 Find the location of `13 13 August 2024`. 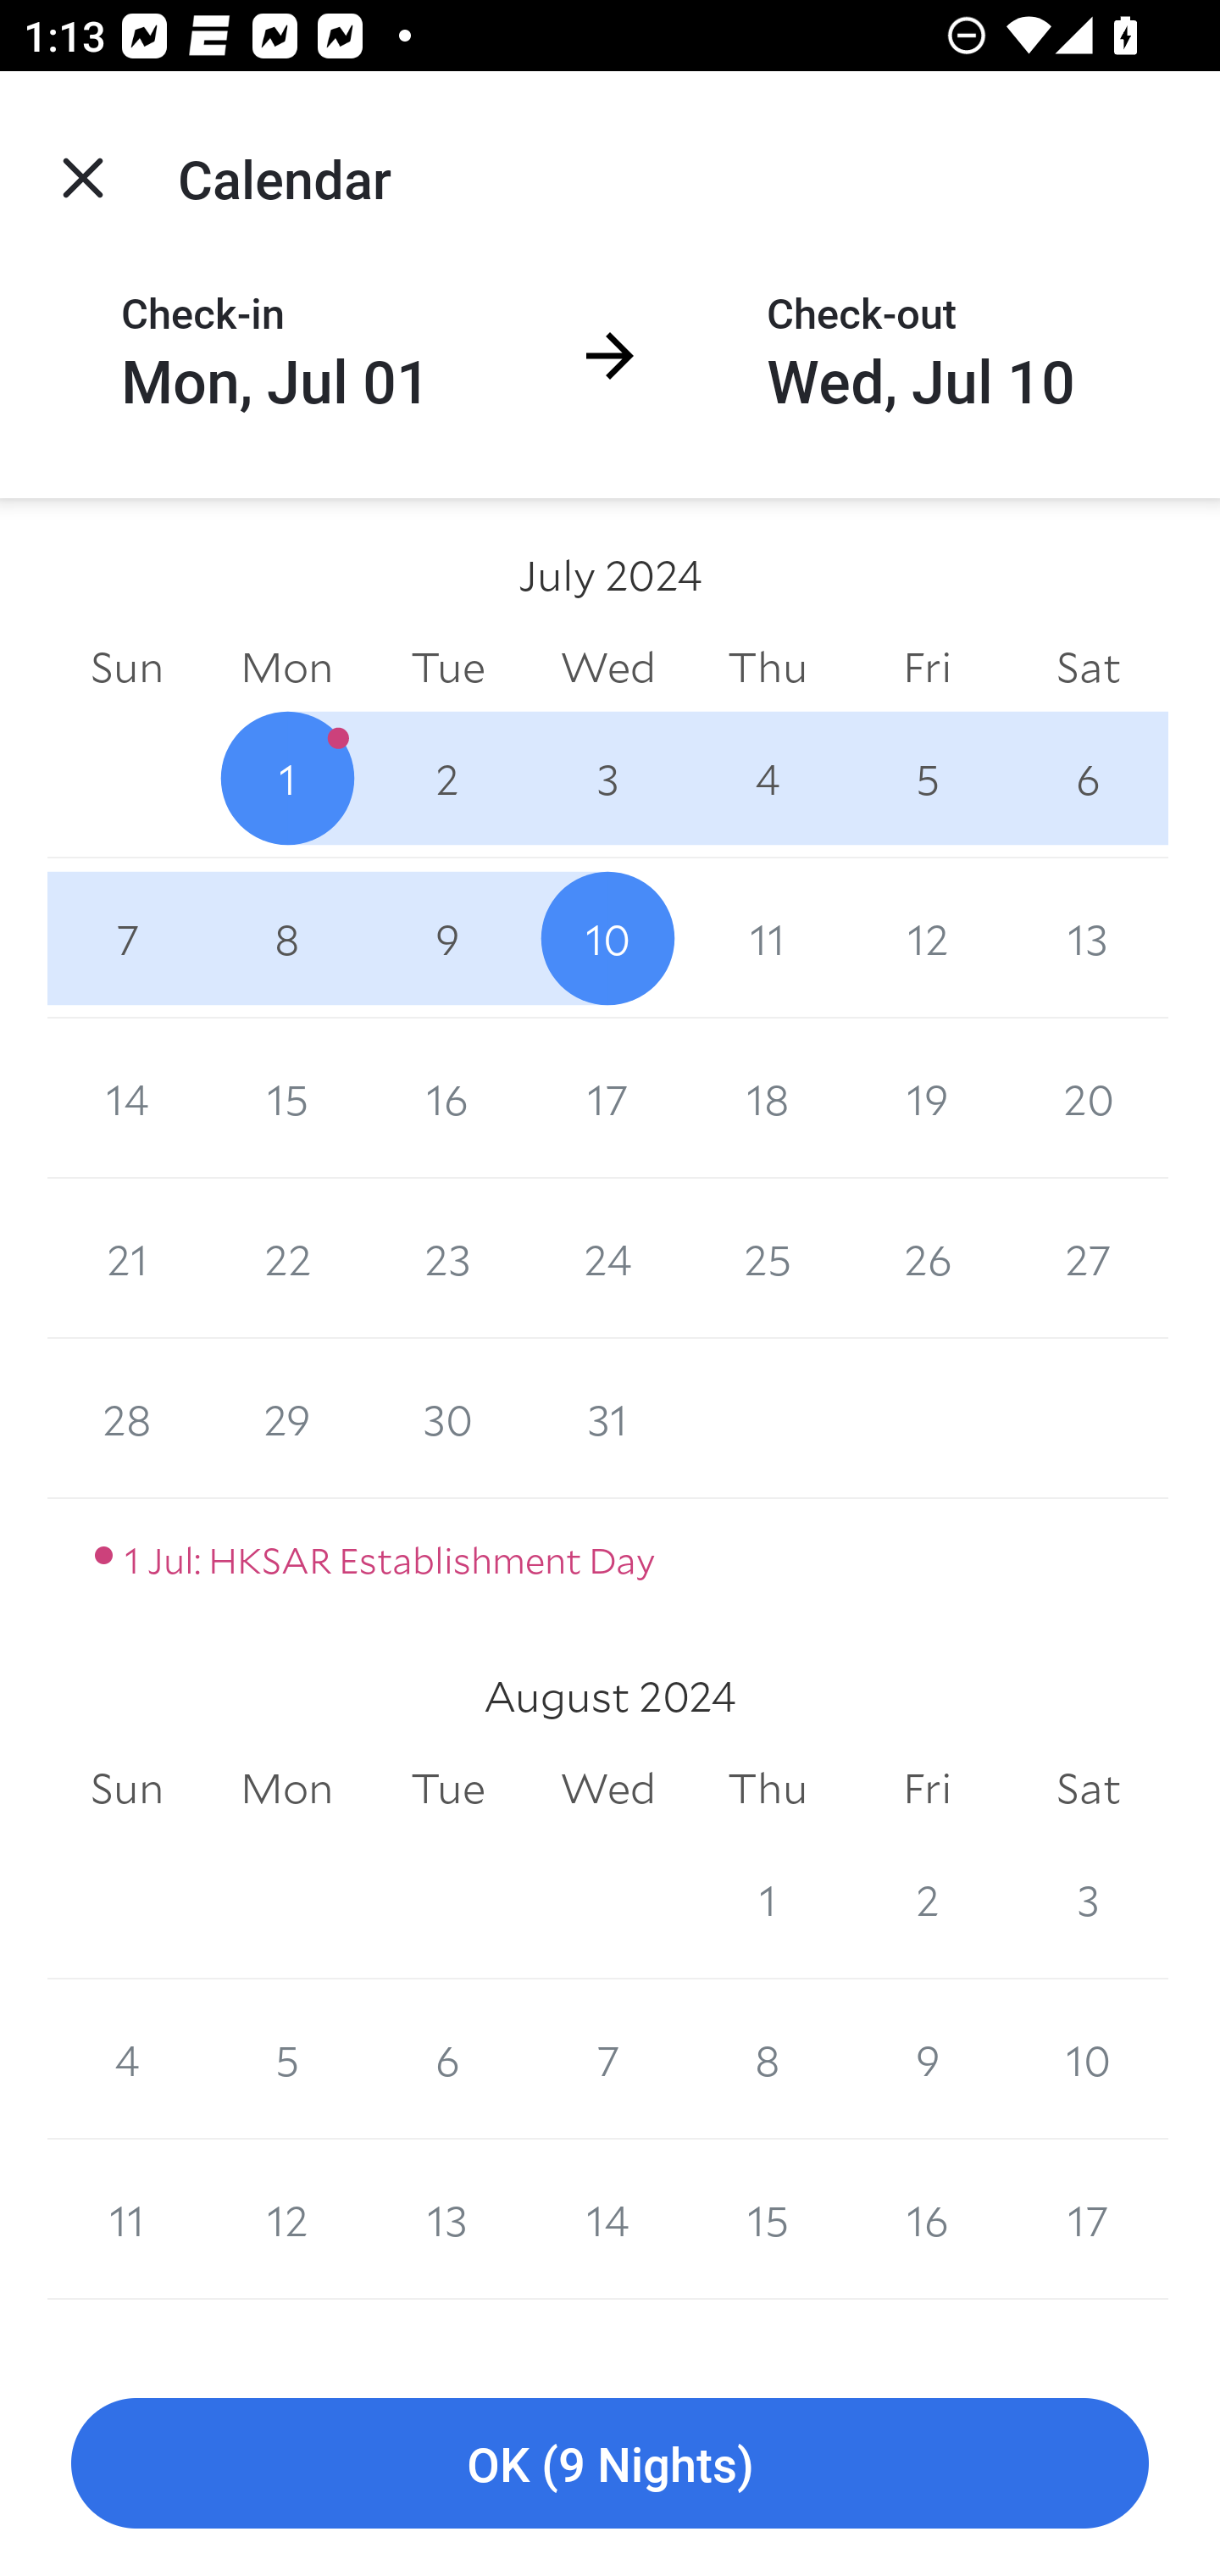

13 13 August 2024 is located at coordinates (447, 2220).